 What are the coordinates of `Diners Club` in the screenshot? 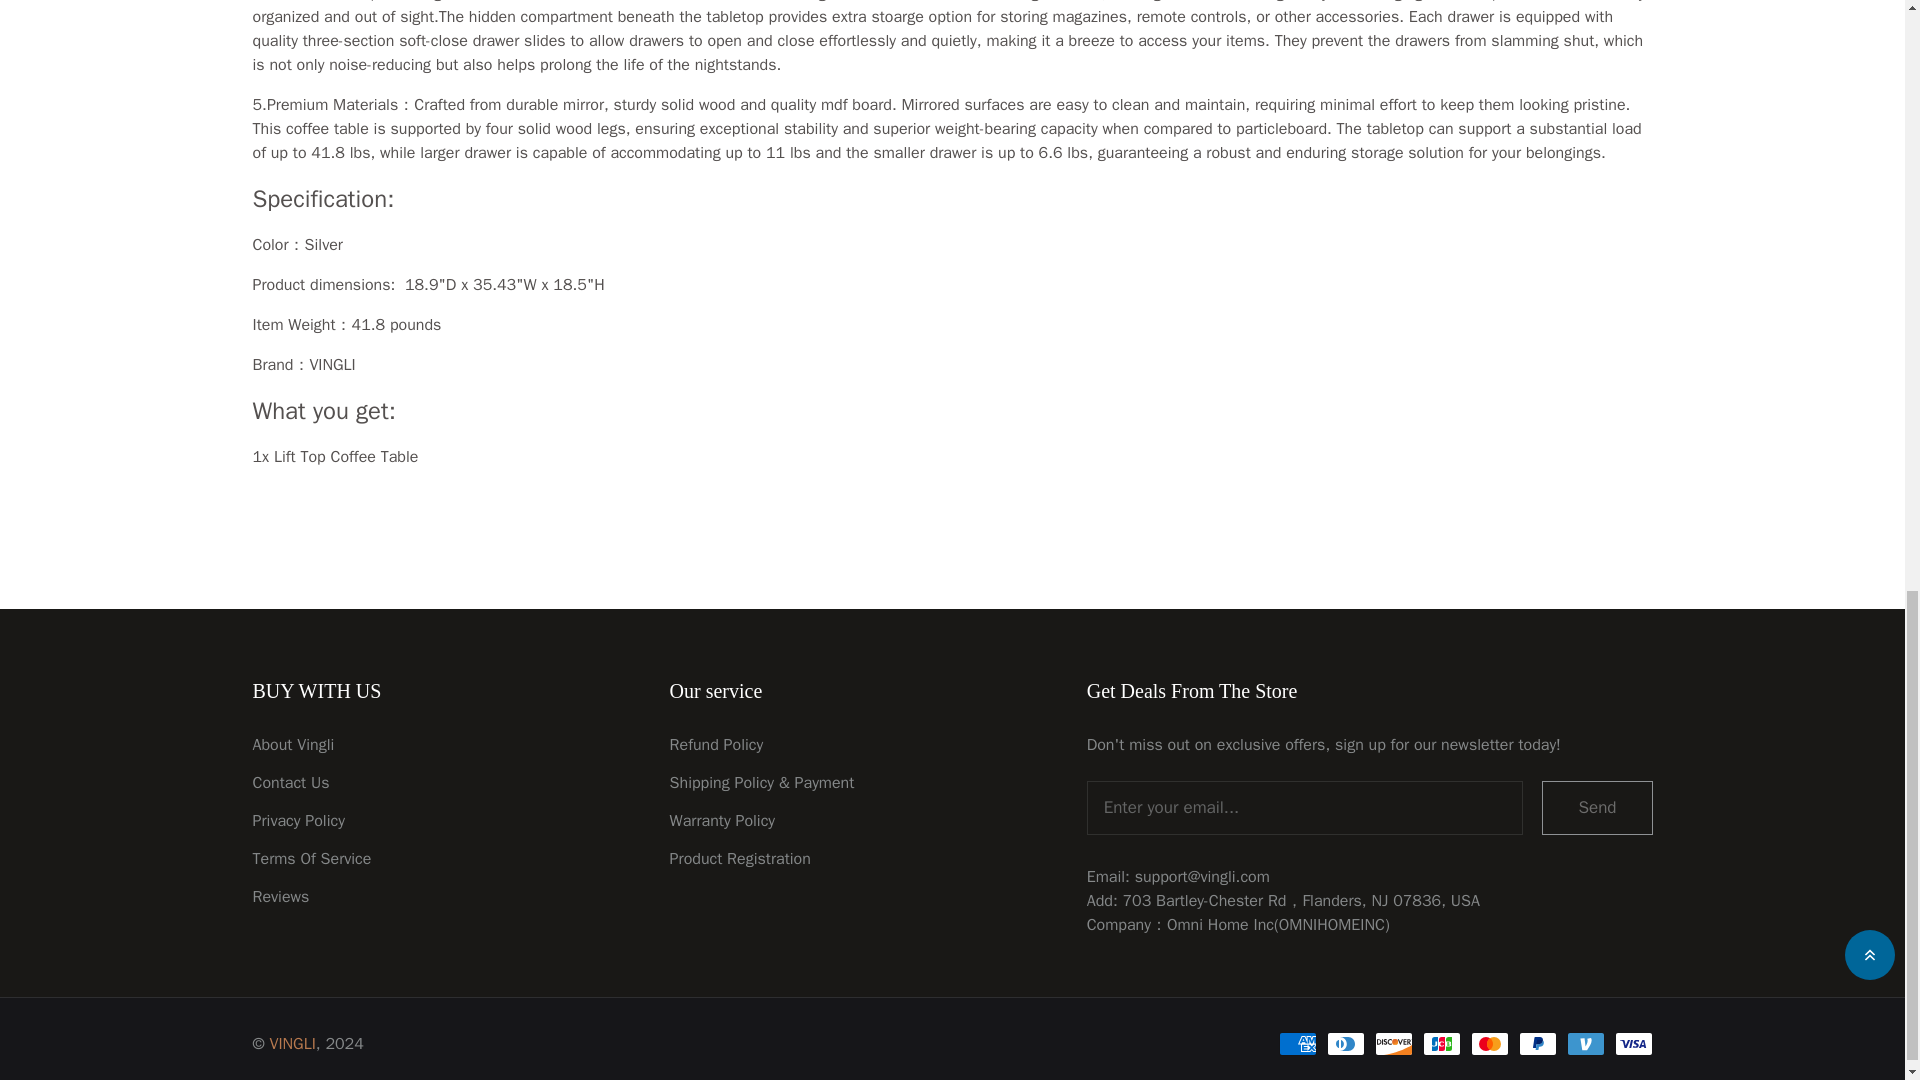 It's located at (1344, 1044).